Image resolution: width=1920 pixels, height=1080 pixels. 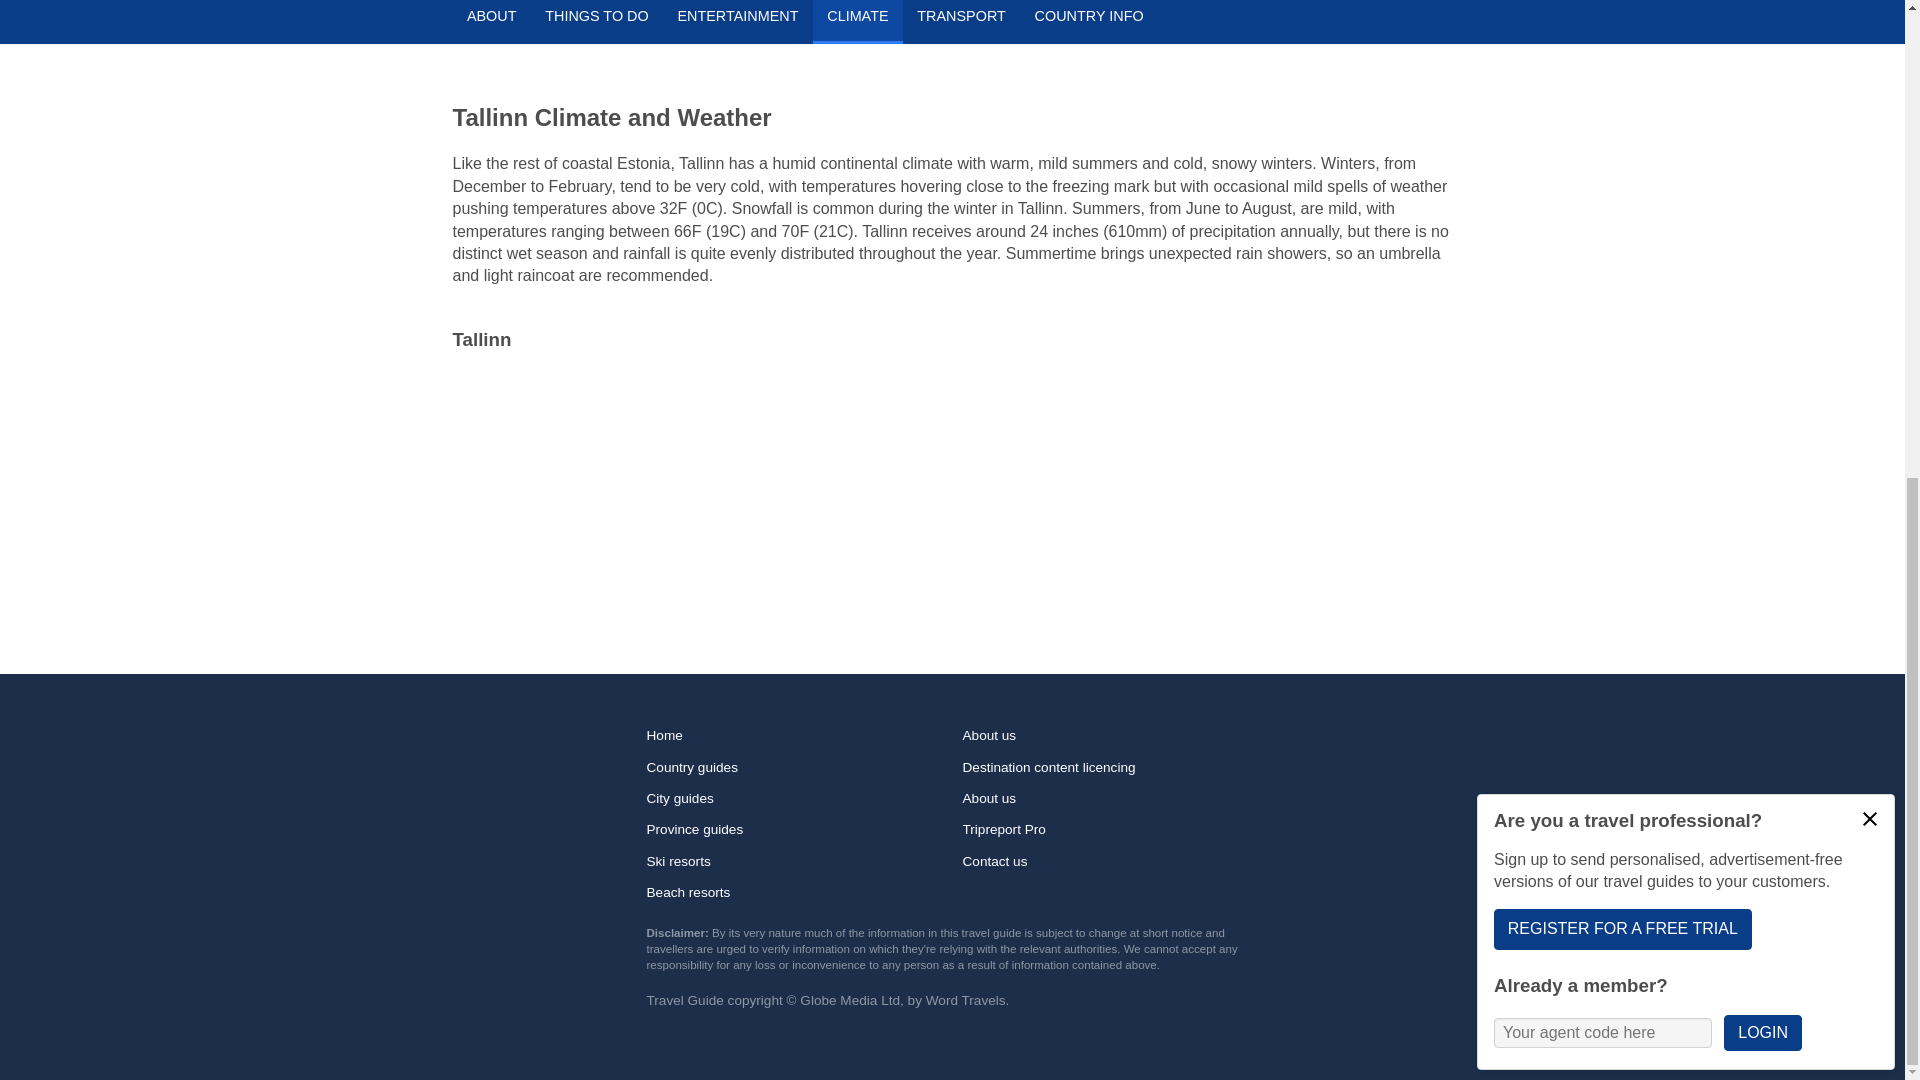 What do you see at coordinates (1088, 22) in the screenshot?
I see `COUNTRY INFO` at bounding box center [1088, 22].